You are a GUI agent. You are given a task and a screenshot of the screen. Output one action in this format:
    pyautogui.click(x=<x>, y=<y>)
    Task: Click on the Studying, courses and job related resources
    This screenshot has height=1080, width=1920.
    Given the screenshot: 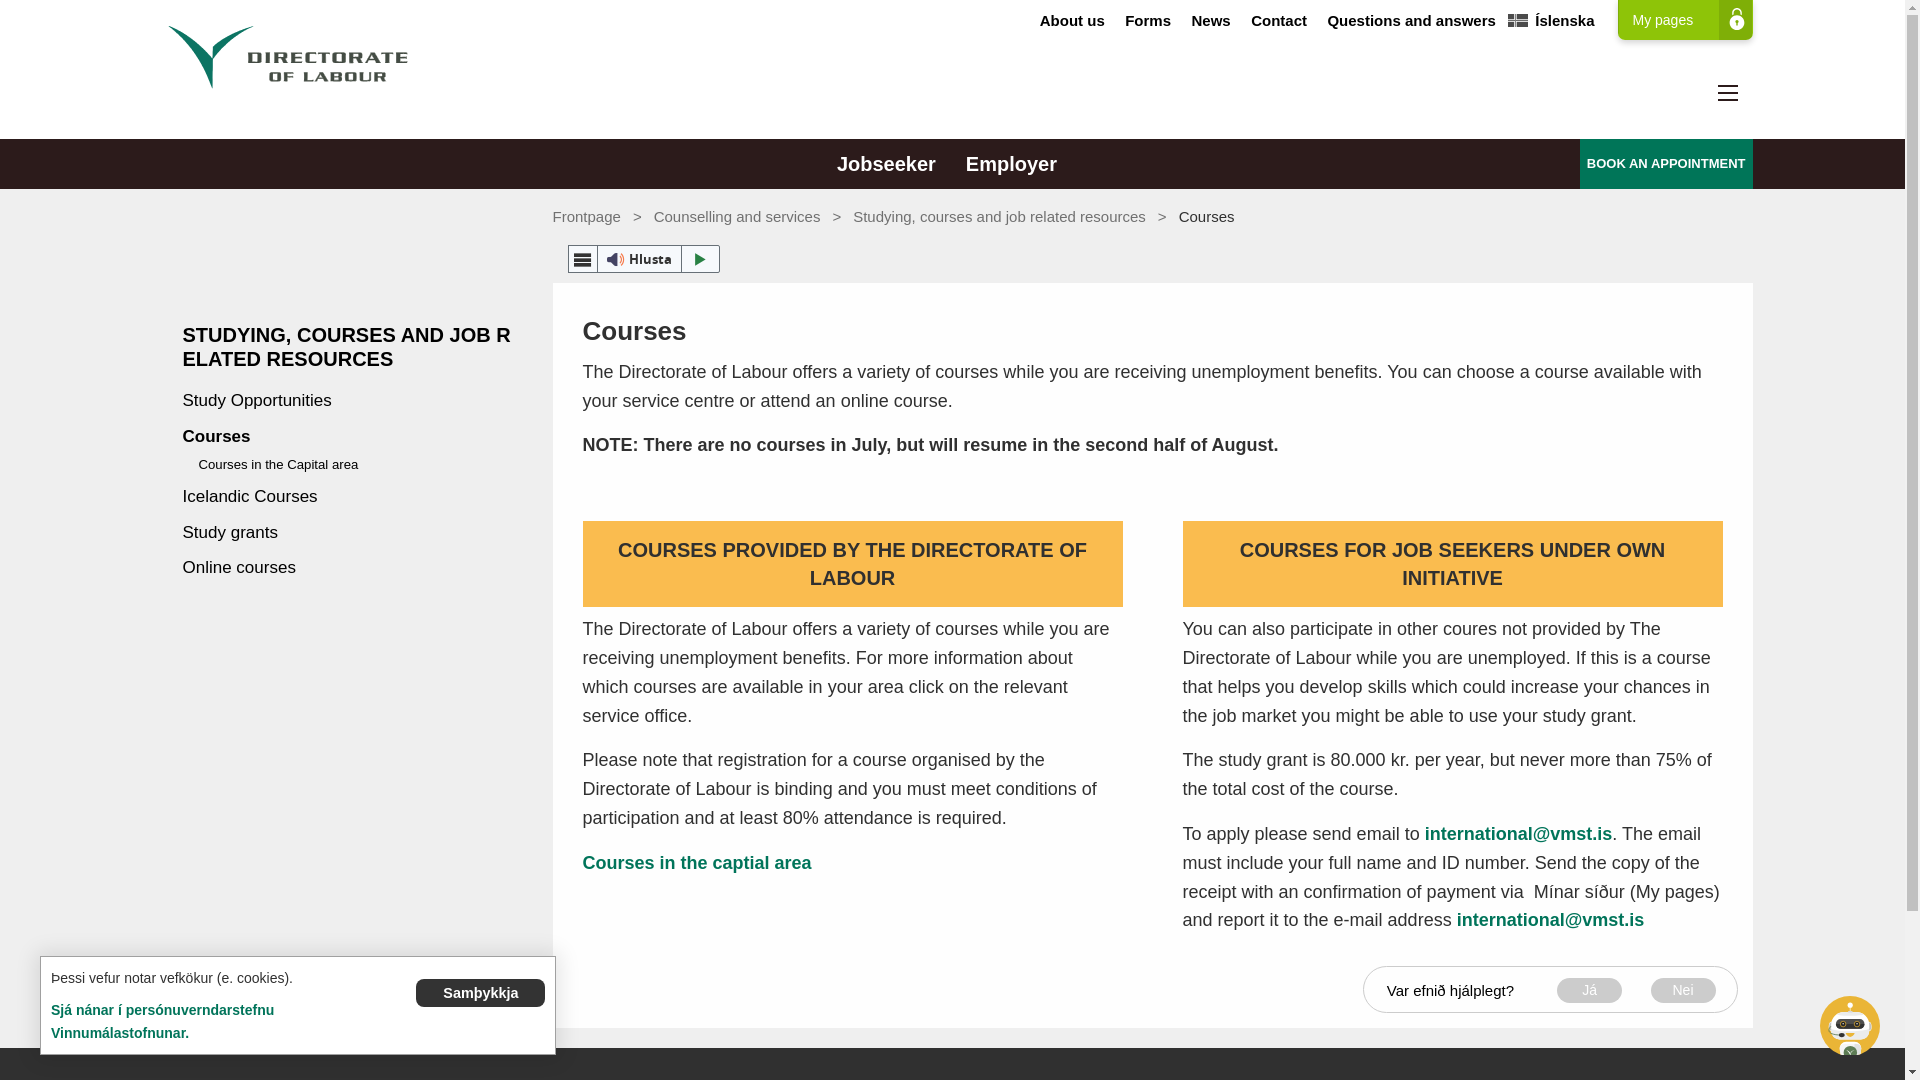 What is the action you would take?
    pyautogui.click(x=999, y=216)
    